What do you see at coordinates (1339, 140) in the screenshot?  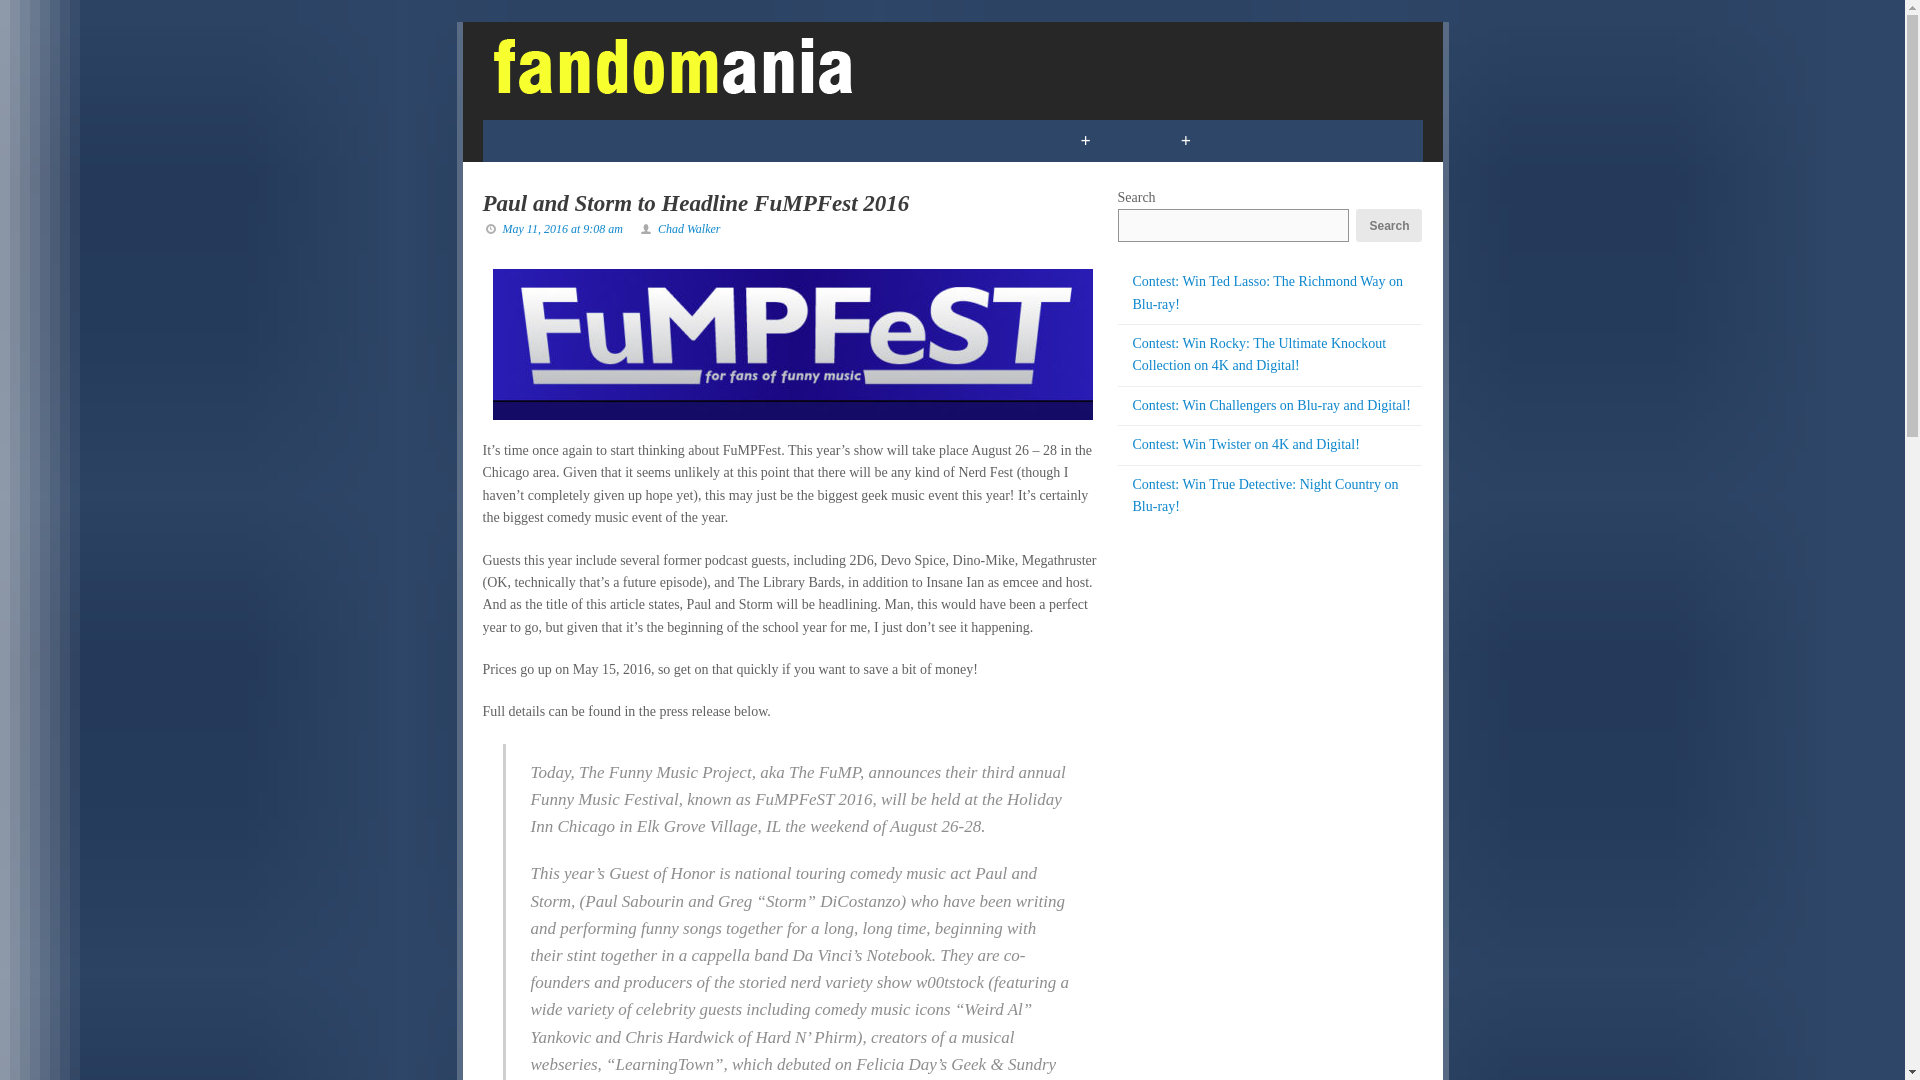 I see `About` at bounding box center [1339, 140].